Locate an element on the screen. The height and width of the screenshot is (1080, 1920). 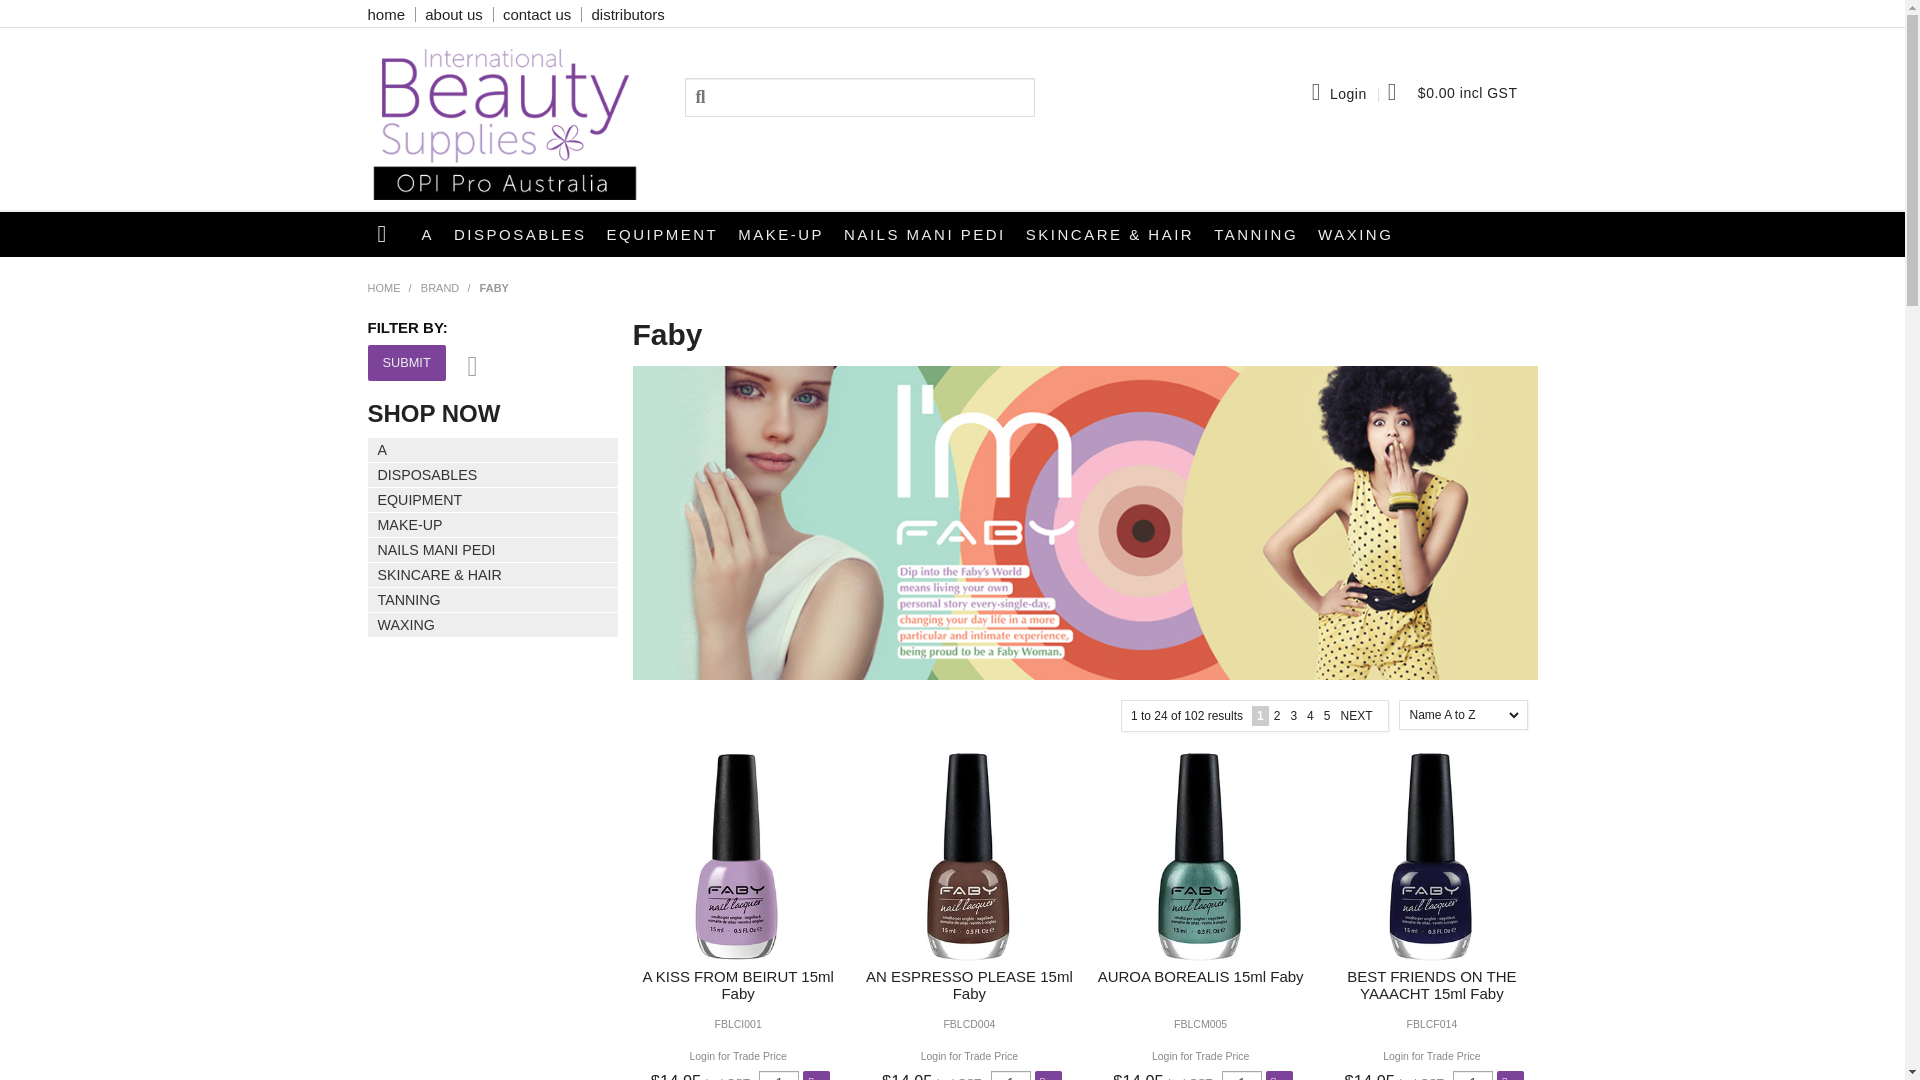
SKINCARE & HAIR is located at coordinates (493, 576).